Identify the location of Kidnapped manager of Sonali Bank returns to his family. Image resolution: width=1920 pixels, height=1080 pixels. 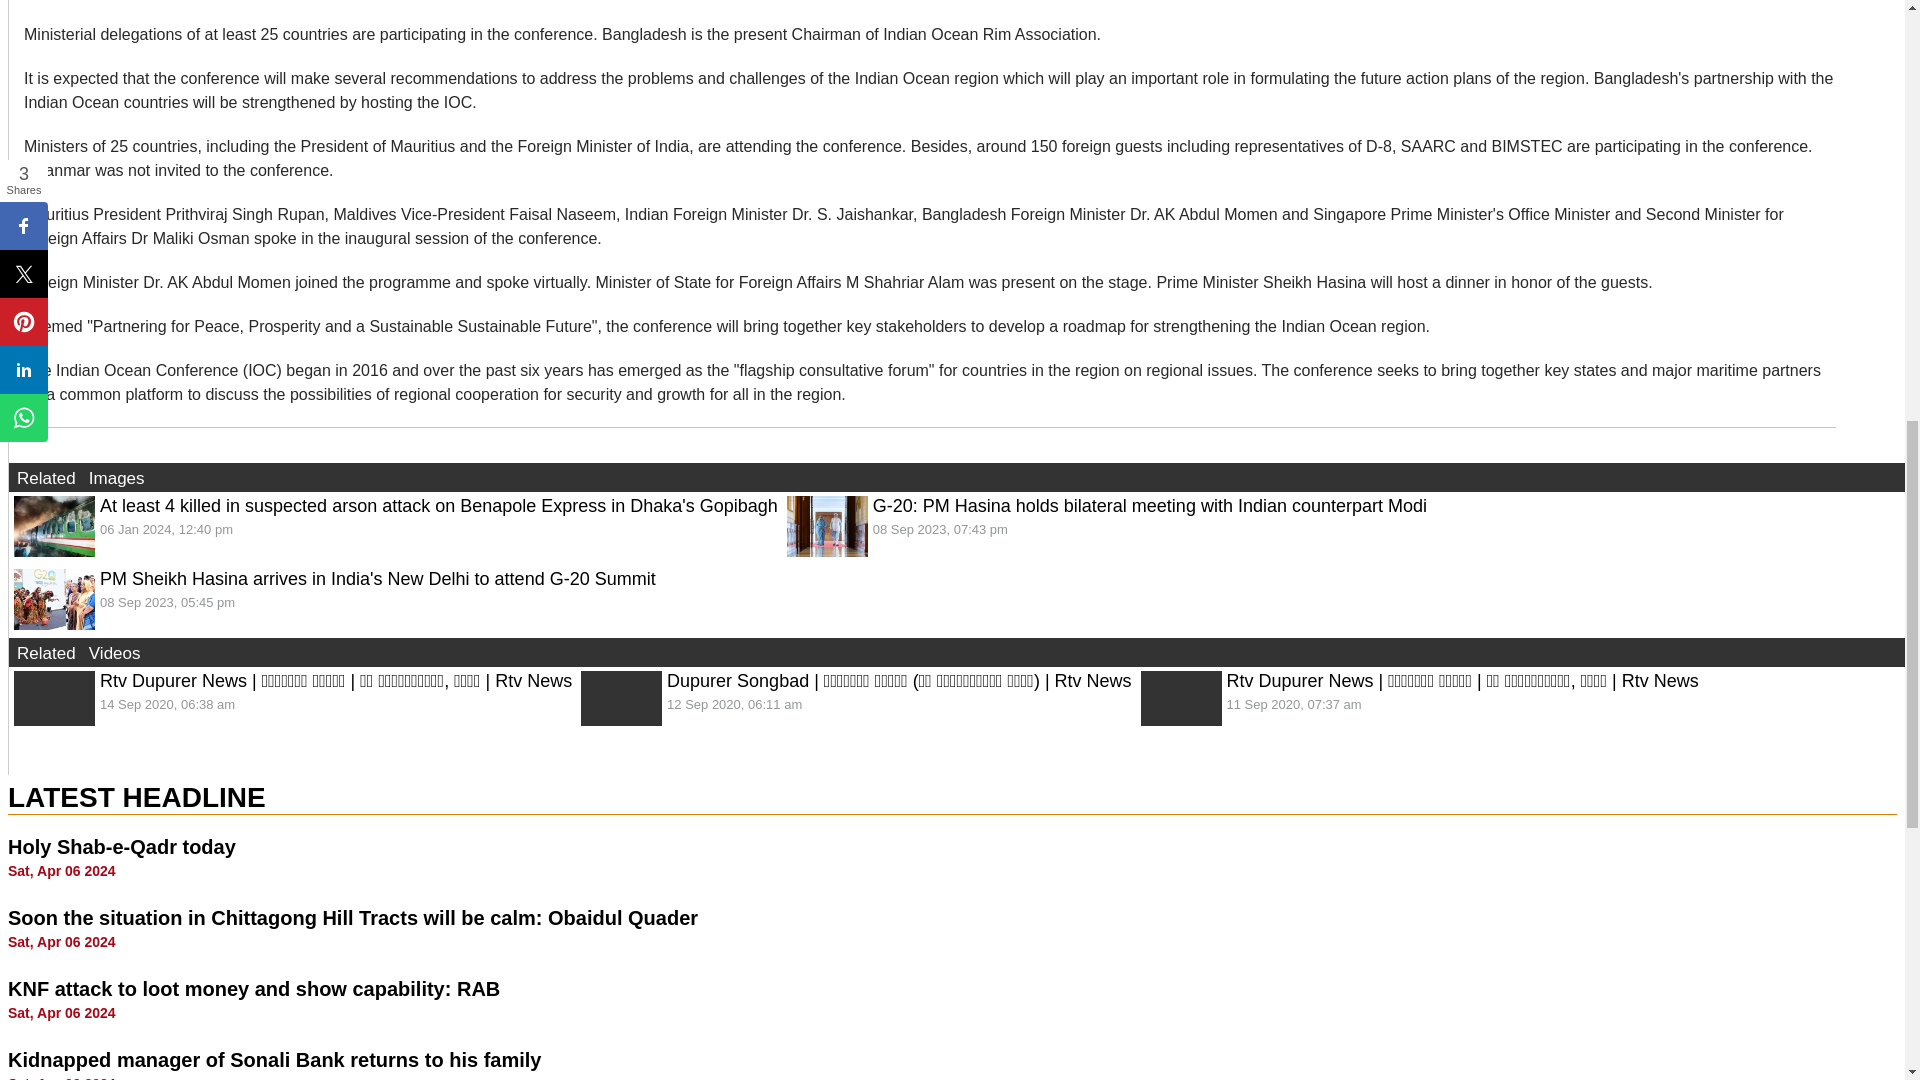
(274, 1060).